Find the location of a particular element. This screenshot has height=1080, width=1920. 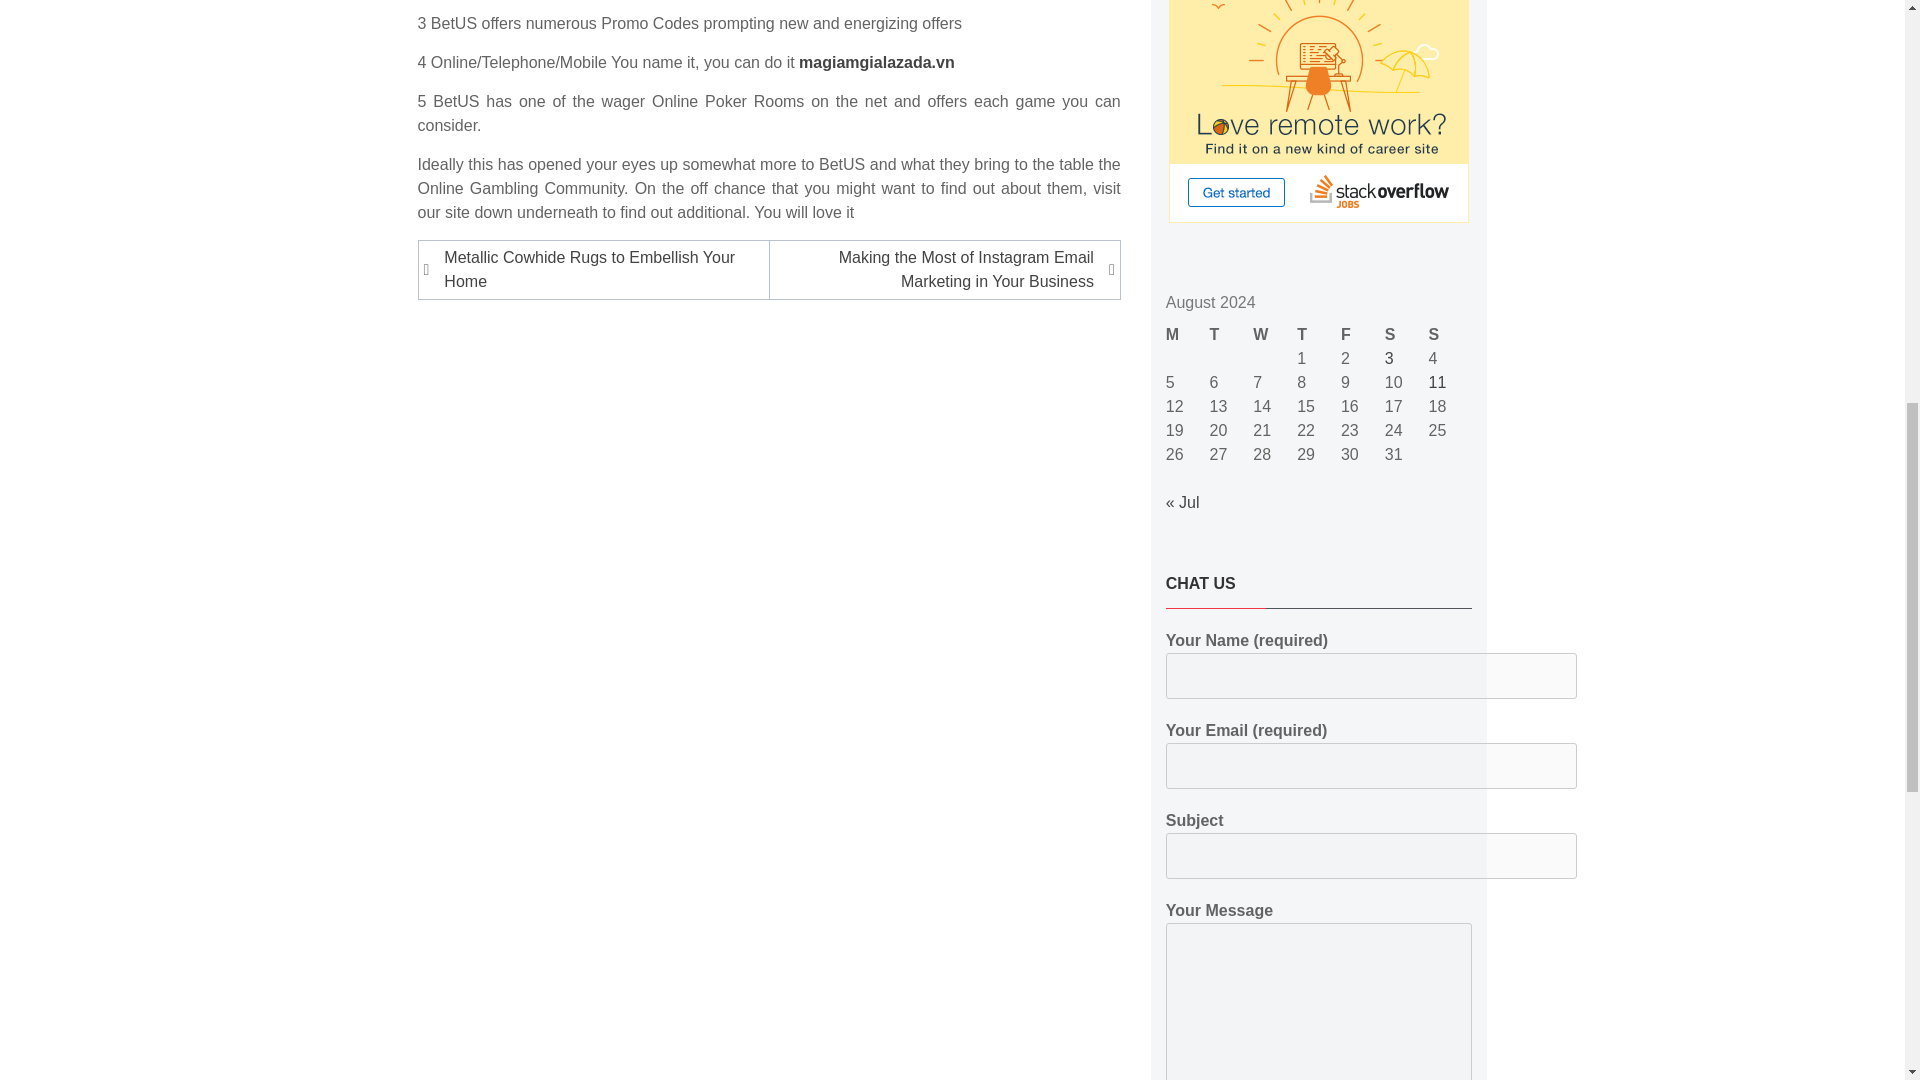

Metallic Cowhide Rugs to Embellish Your Home is located at coordinates (596, 270).